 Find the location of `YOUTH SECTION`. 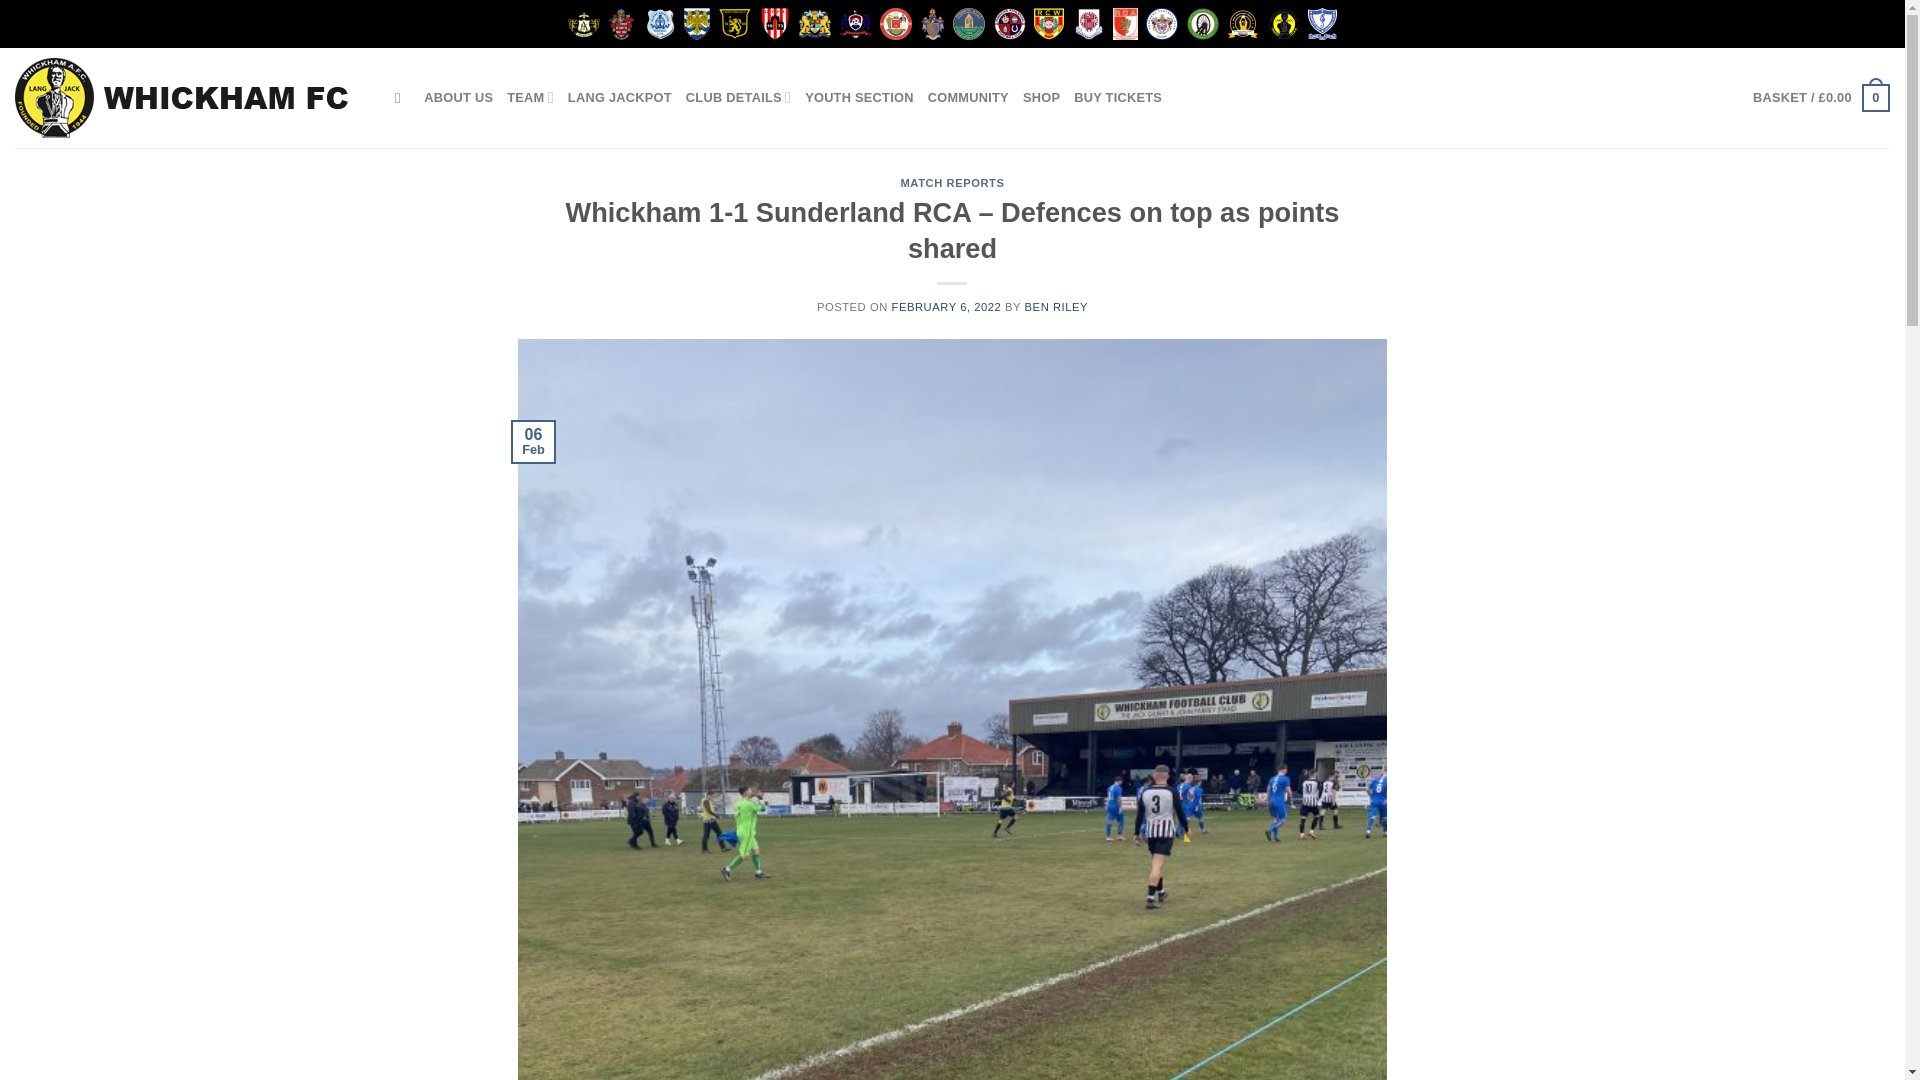

YOUTH SECTION is located at coordinates (858, 97).